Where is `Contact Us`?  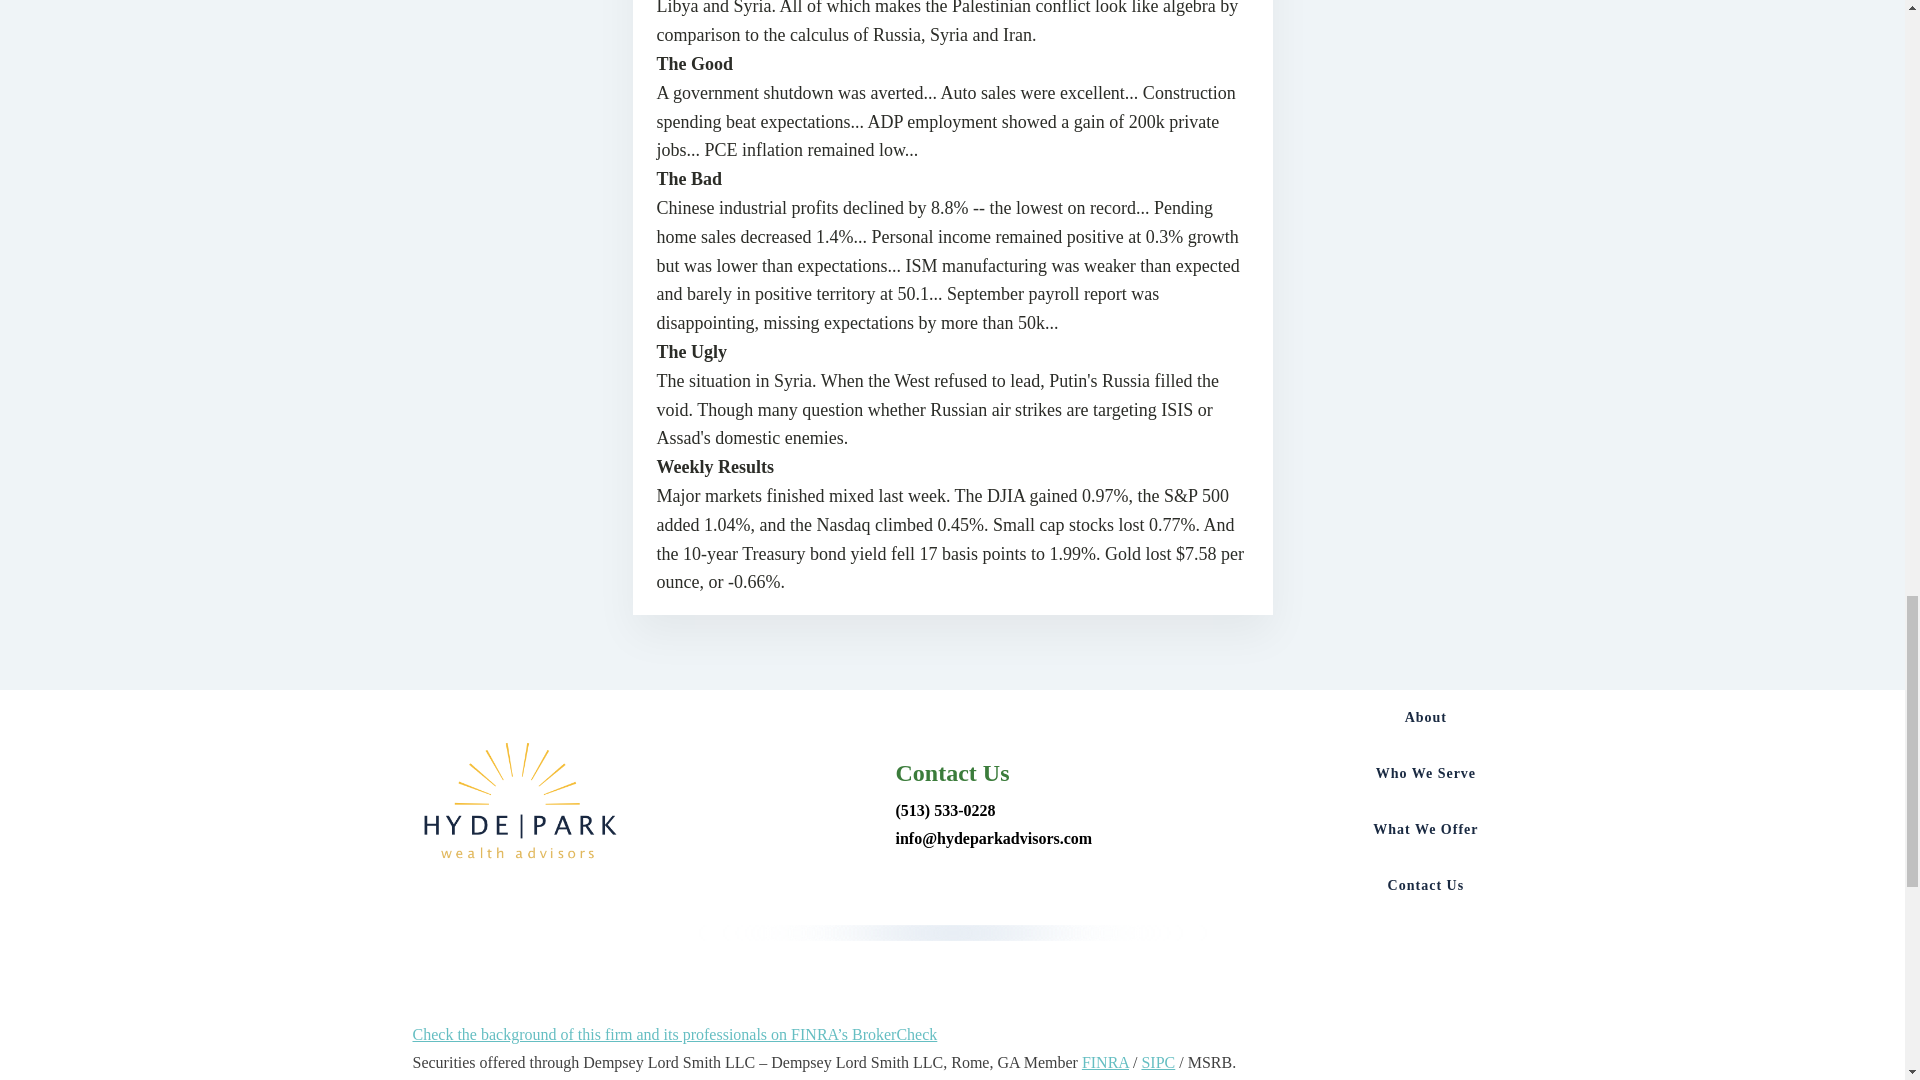
Contact Us is located at coordinates (1425, 885).